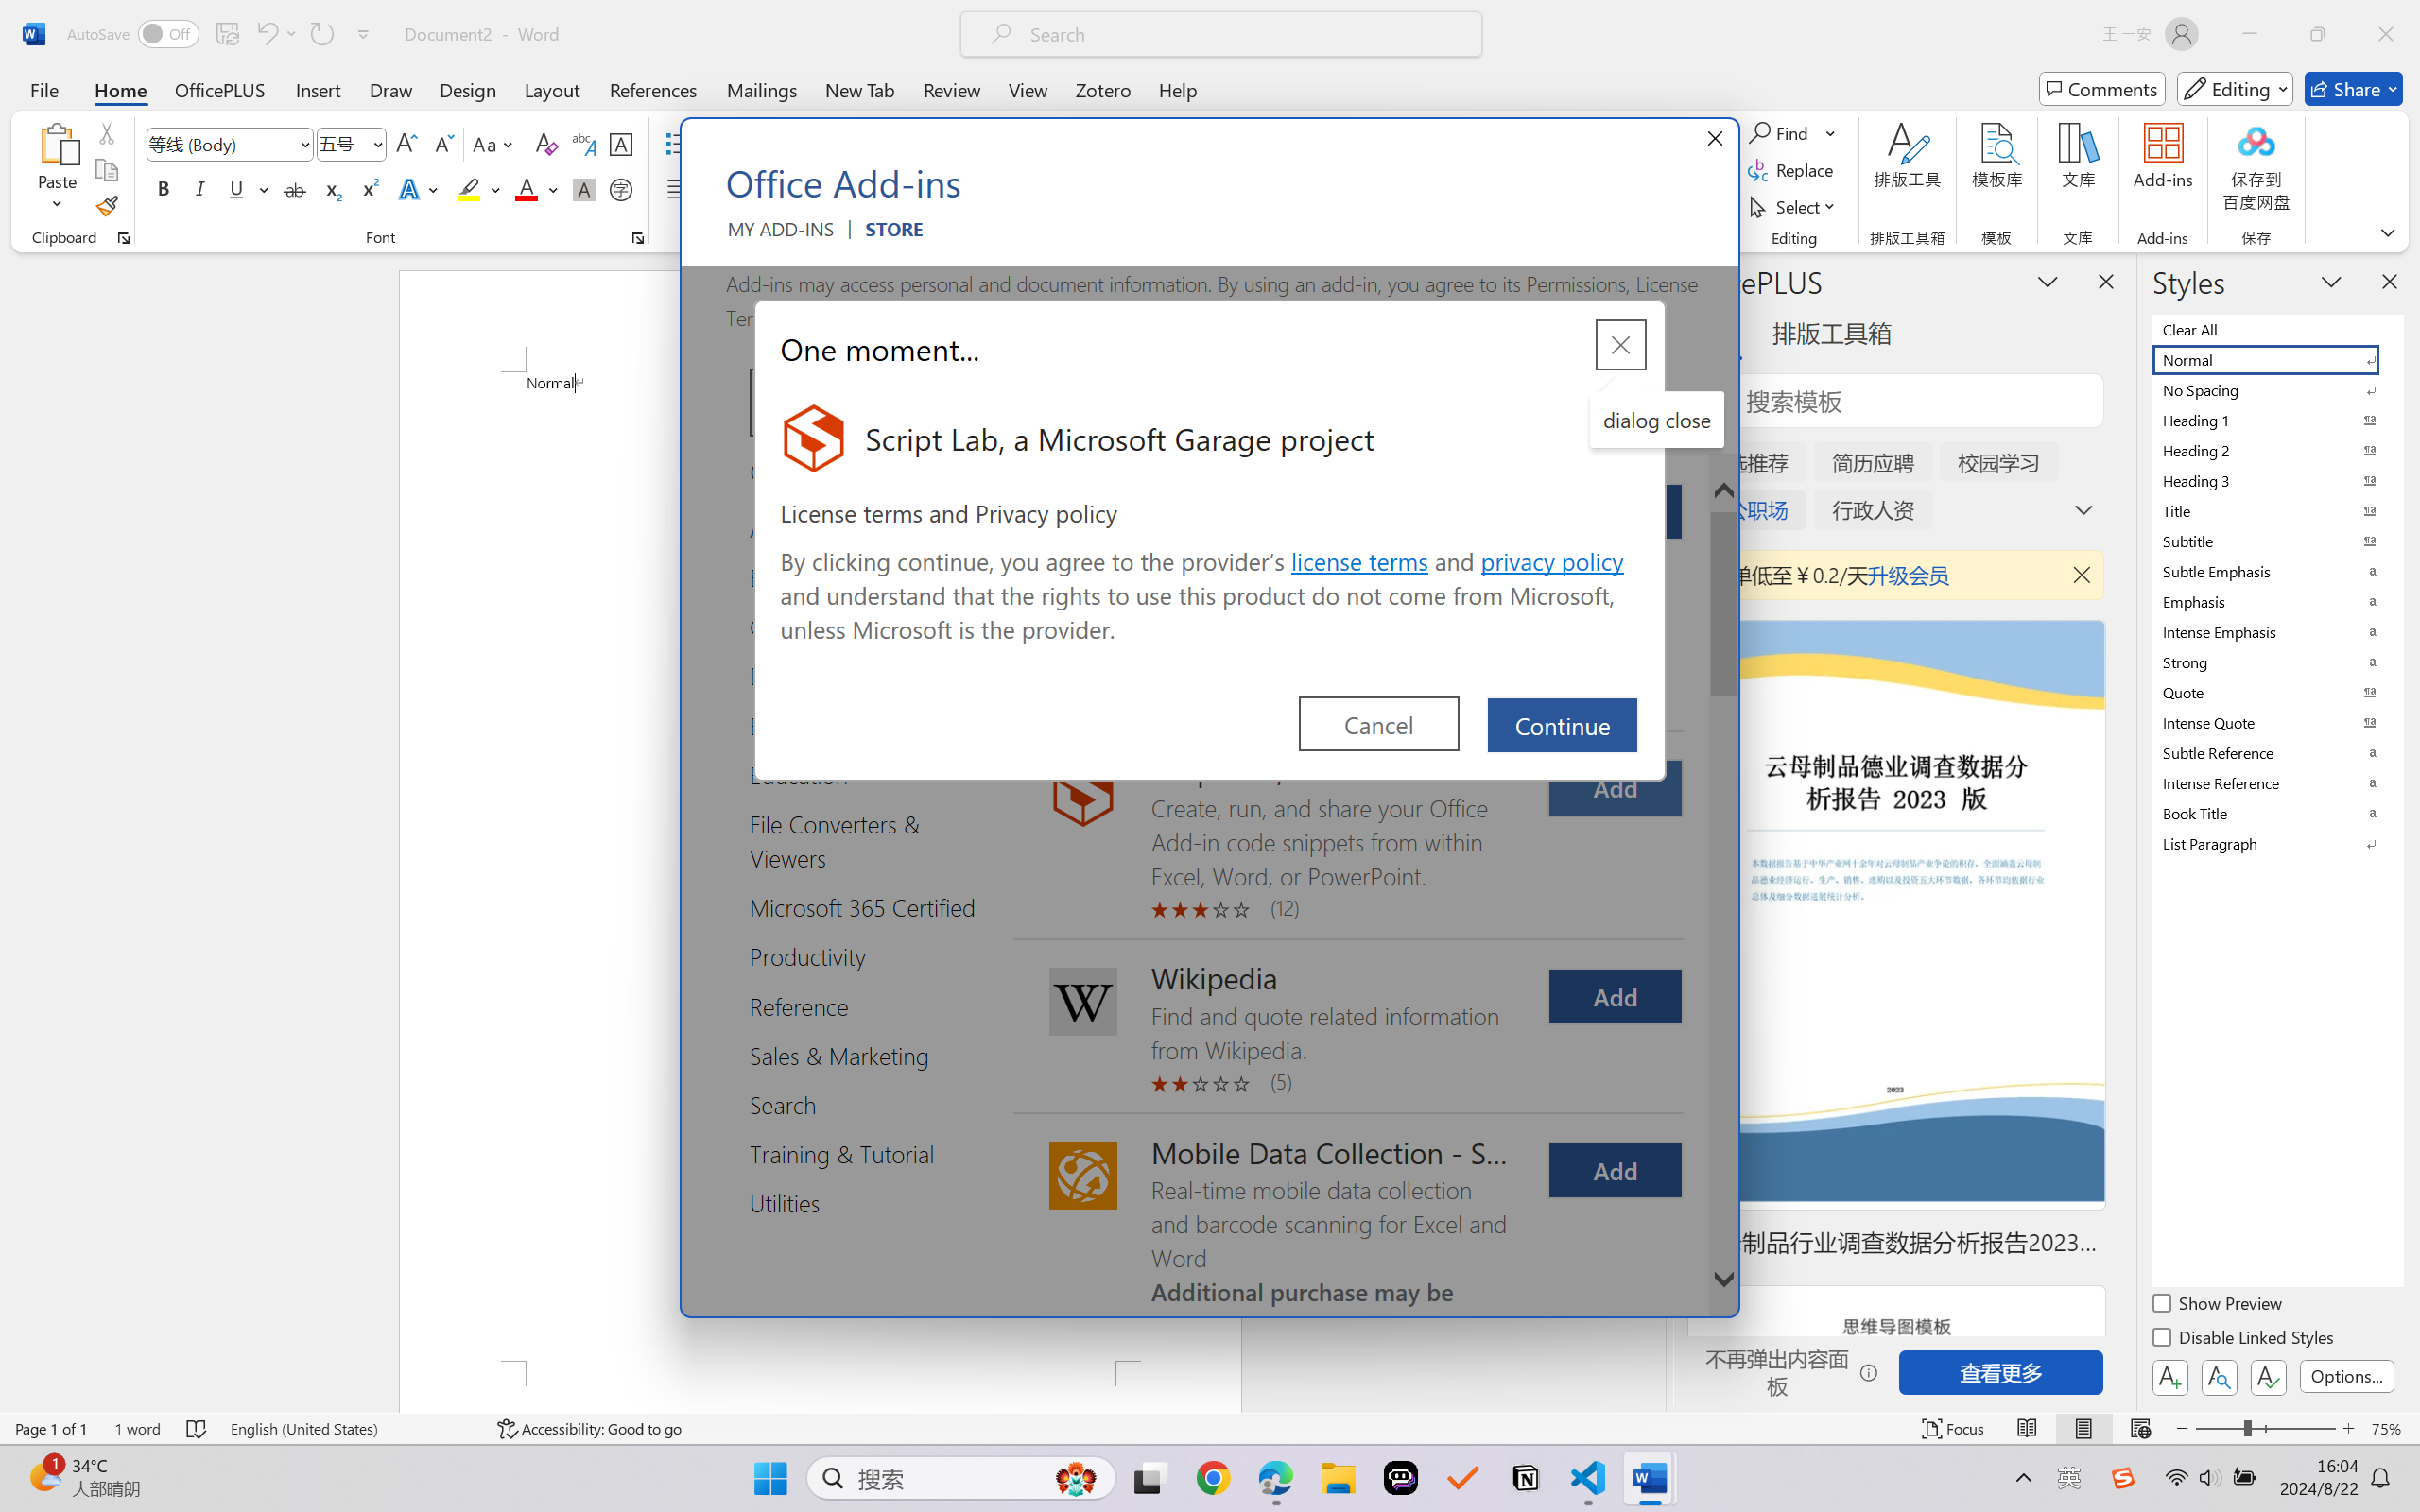 This screenshot has width=2420, height=1512. What do you see at coordinates (2276, 510) in the screenshot?
I see `Title` at bounding box center [2276, 510].